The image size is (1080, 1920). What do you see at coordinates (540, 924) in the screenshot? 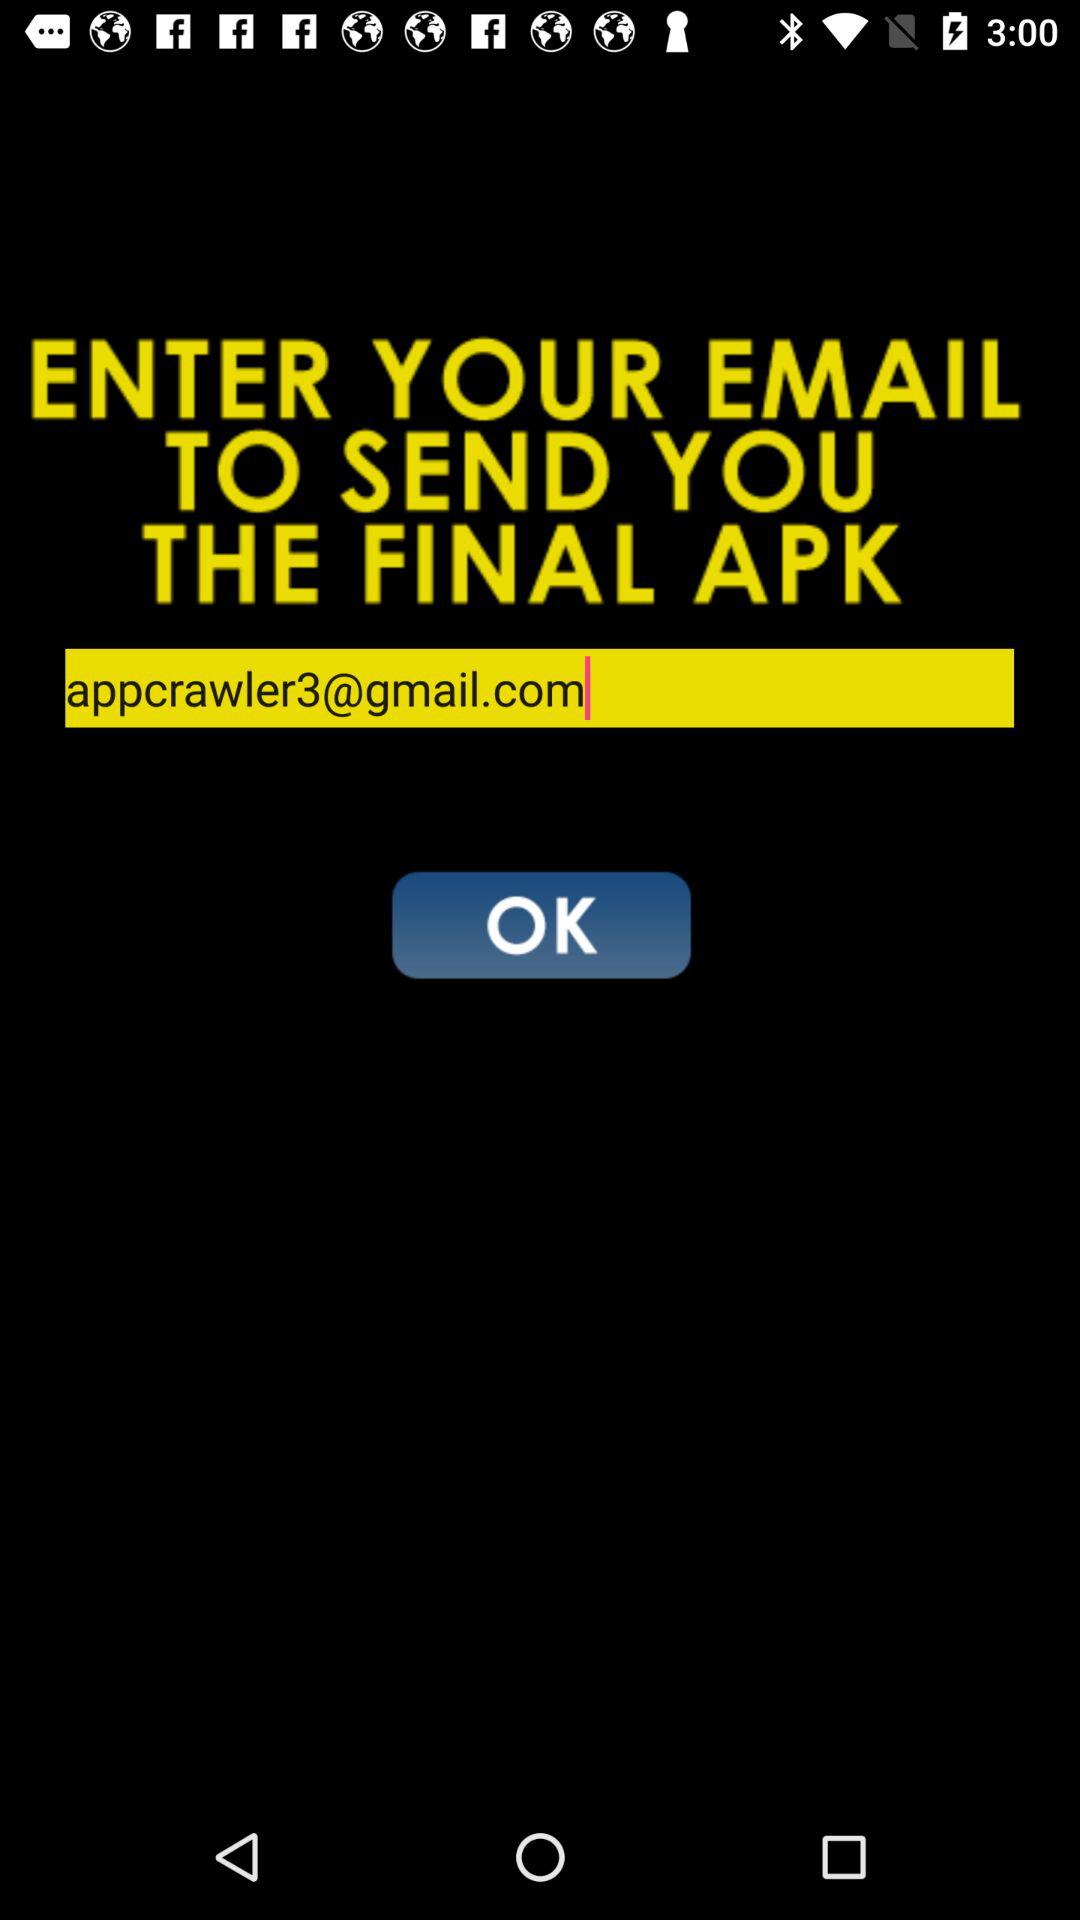
I see `ok` at bounding box center [540, 924].